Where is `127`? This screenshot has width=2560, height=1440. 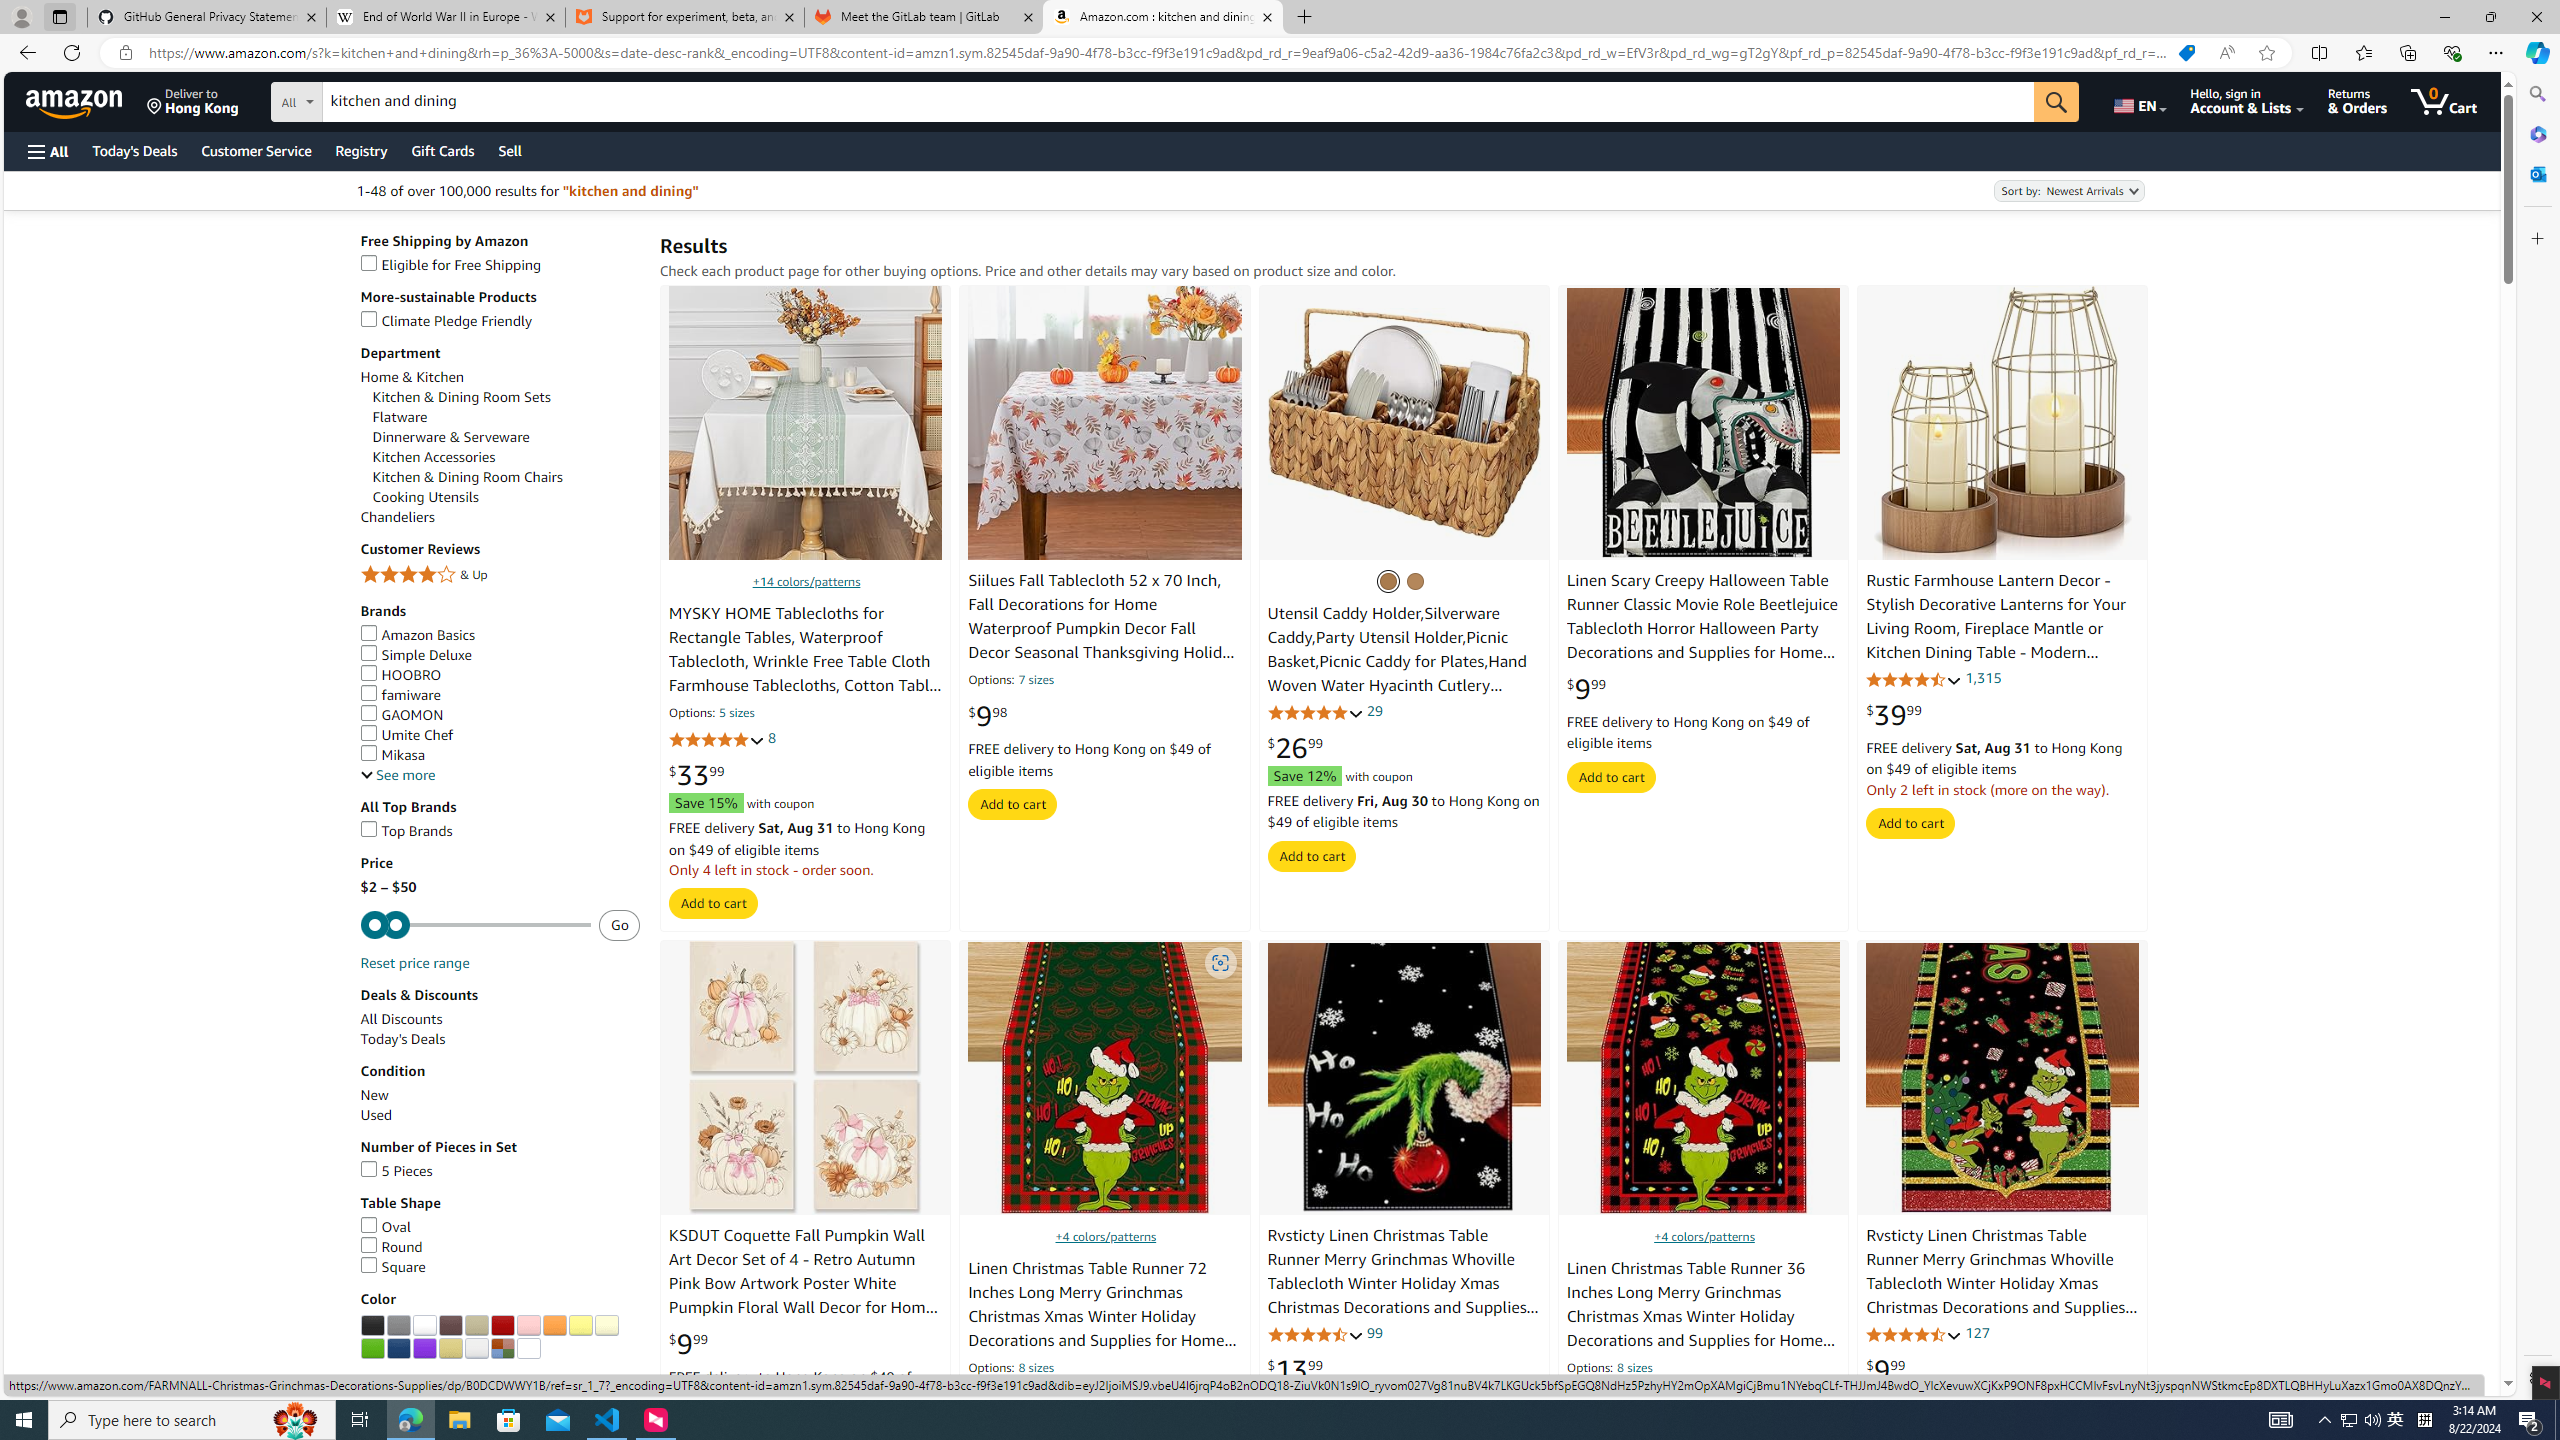 127 is located at coordinates (1978, 1332).